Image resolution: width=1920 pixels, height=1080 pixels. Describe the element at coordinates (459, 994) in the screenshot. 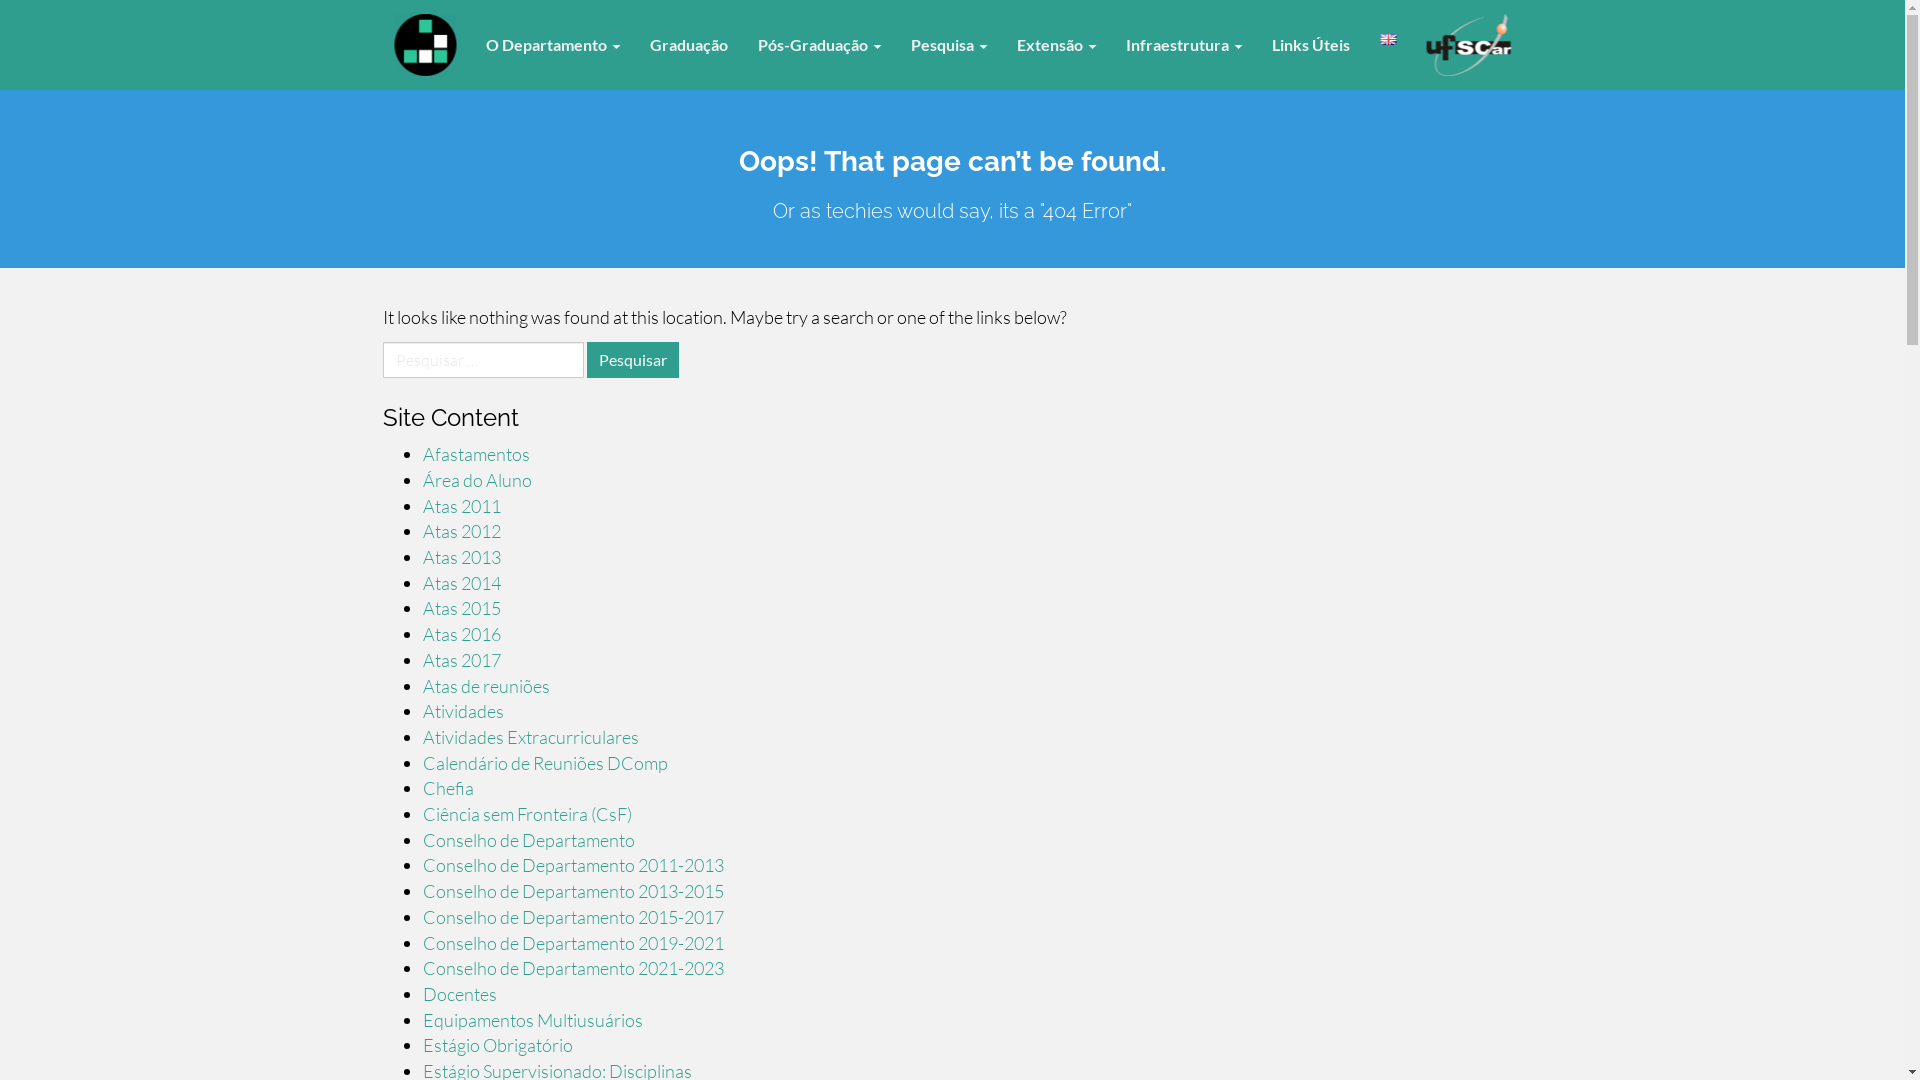

I see `Docentes` at that location.